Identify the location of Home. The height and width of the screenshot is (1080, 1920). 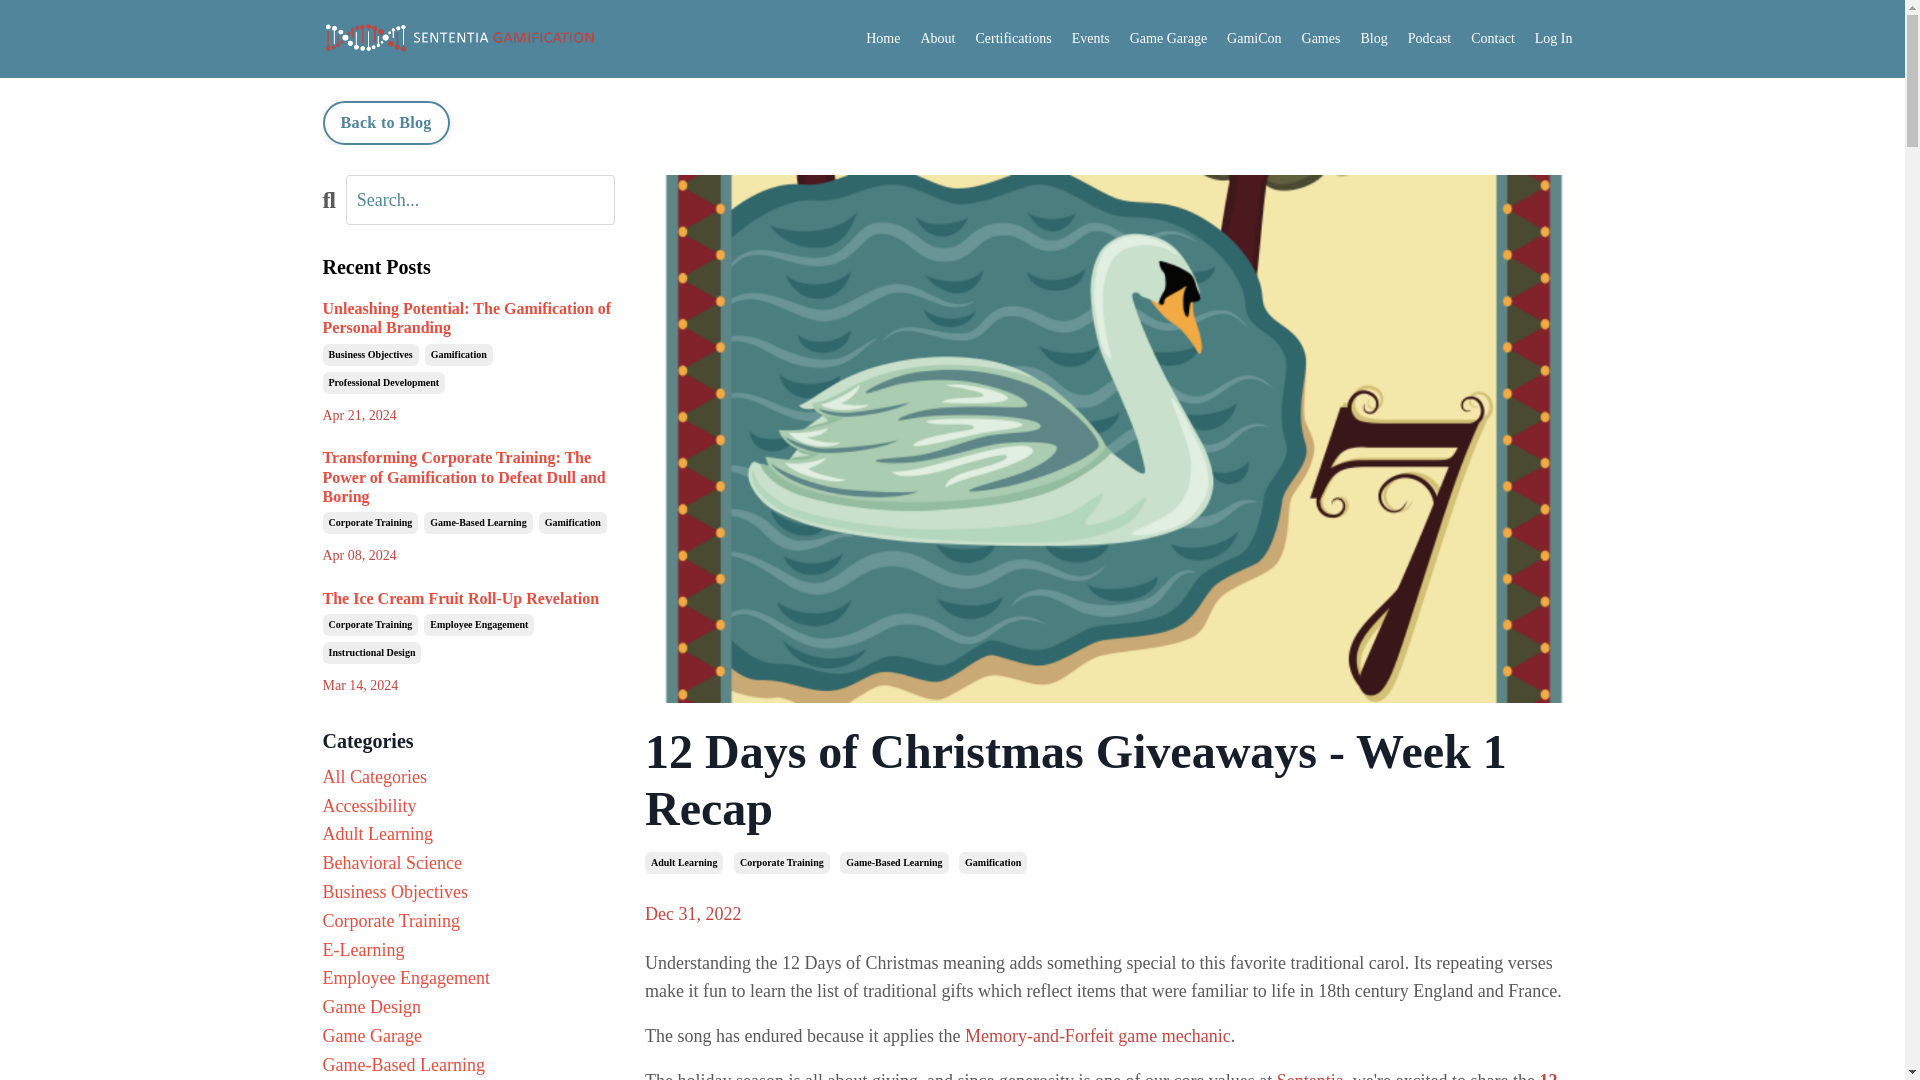
(882, 38).